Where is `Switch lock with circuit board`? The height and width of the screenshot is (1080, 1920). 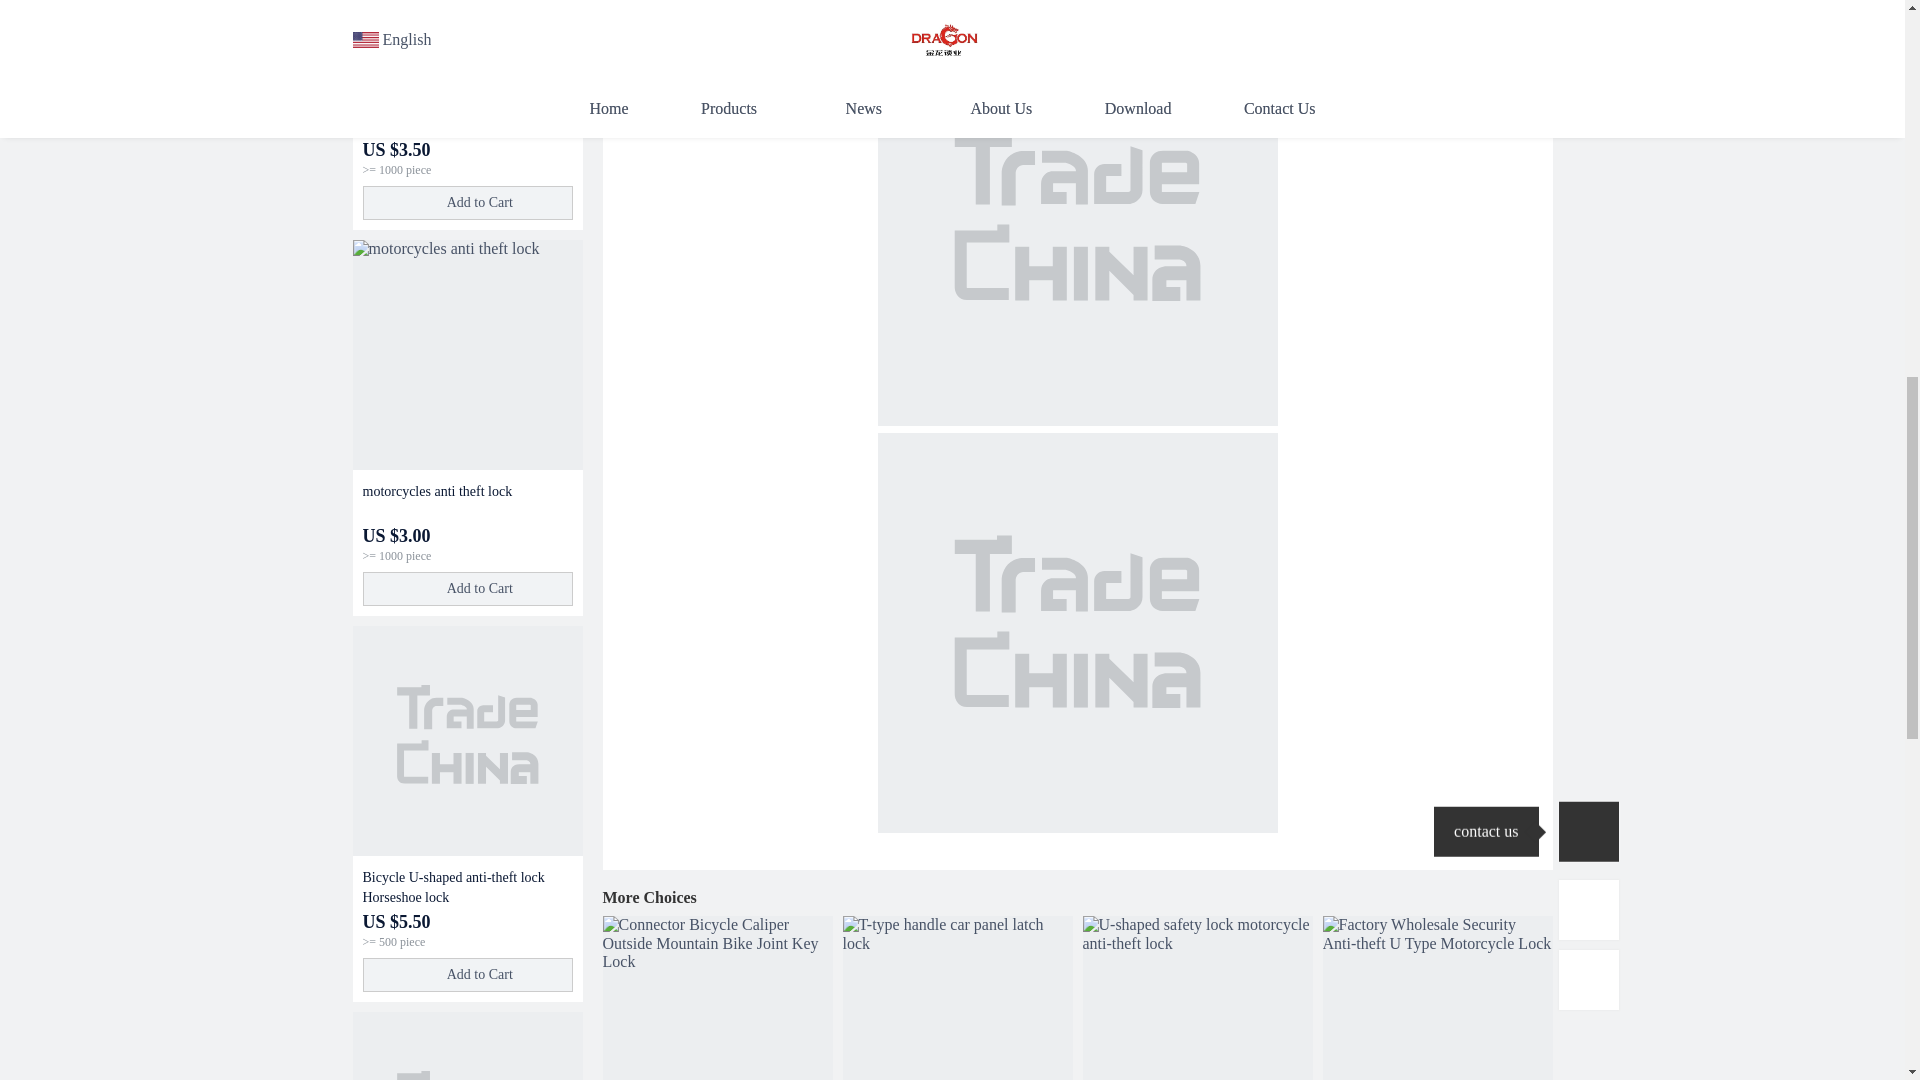 Switch lock with circuit board is located at coordinates (467, 116).